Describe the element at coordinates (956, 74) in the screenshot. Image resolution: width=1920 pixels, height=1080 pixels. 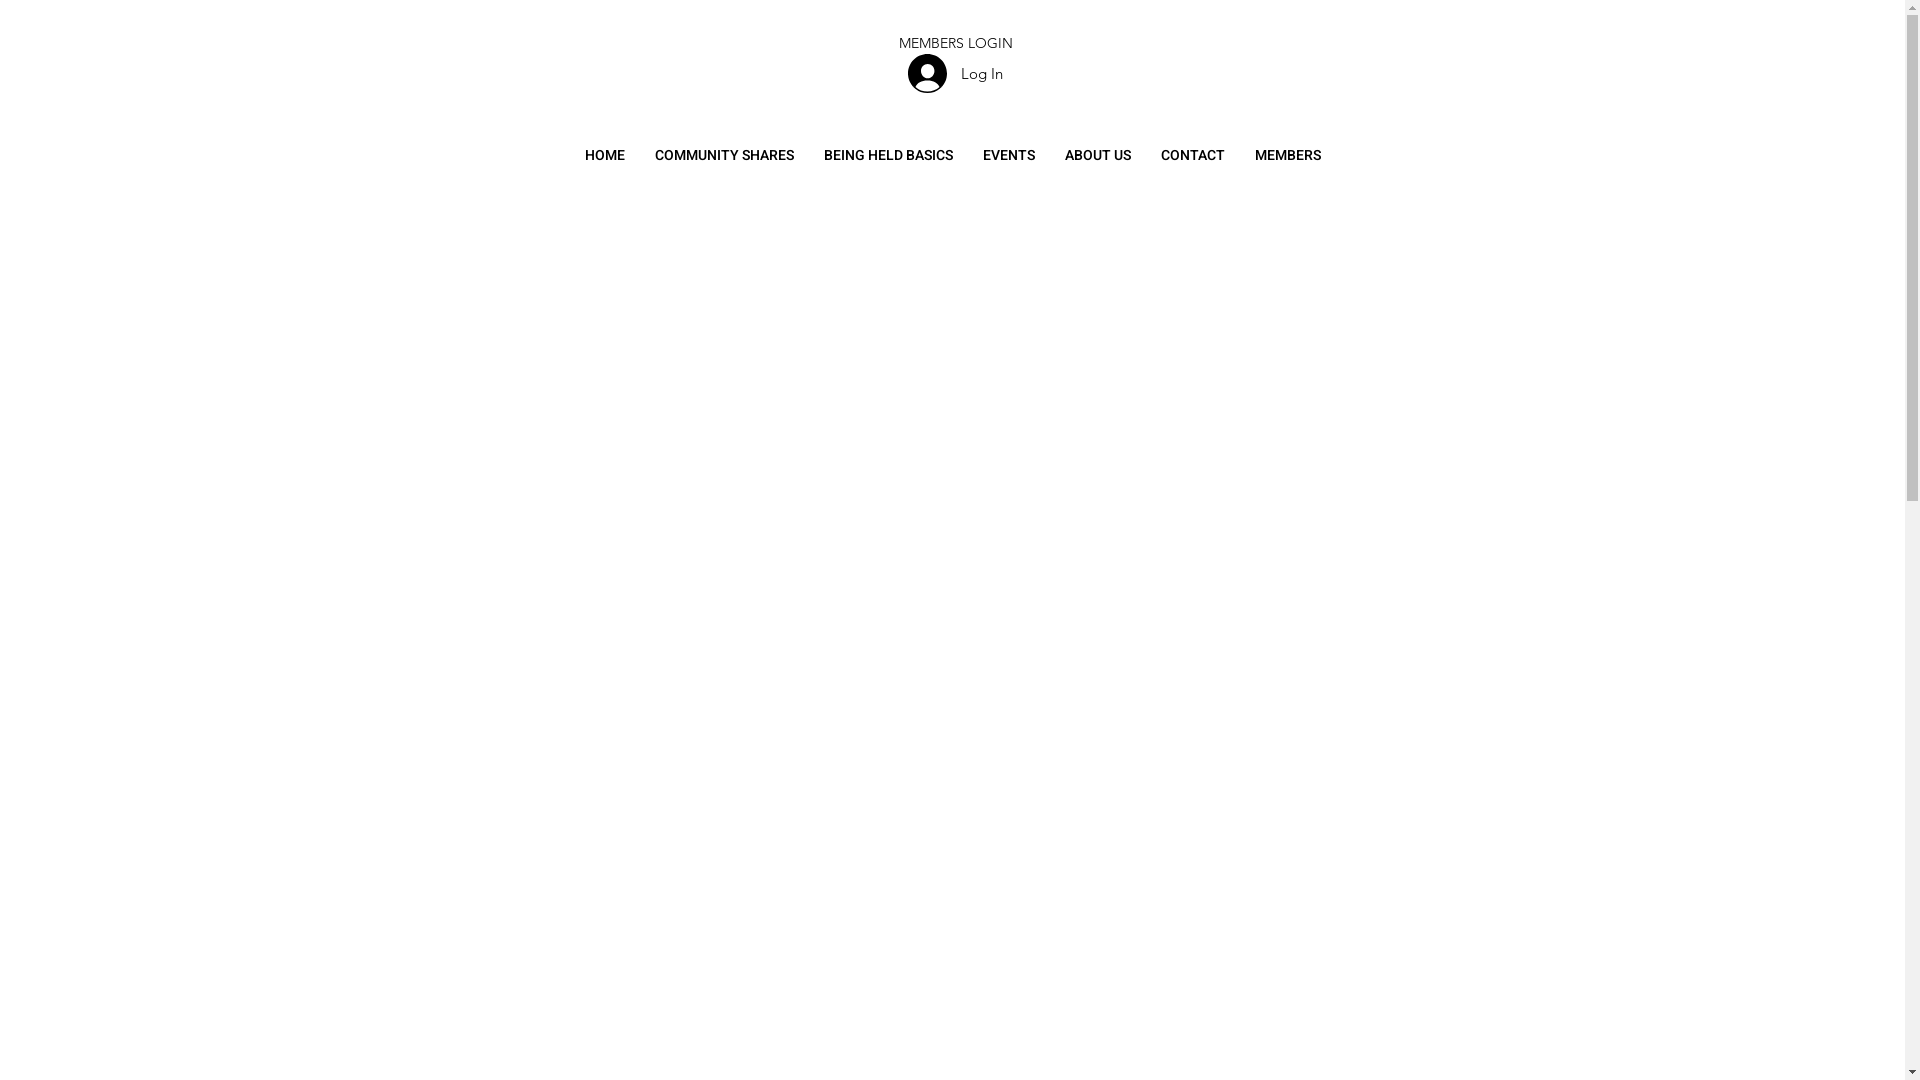
I see `Log In` at that location.